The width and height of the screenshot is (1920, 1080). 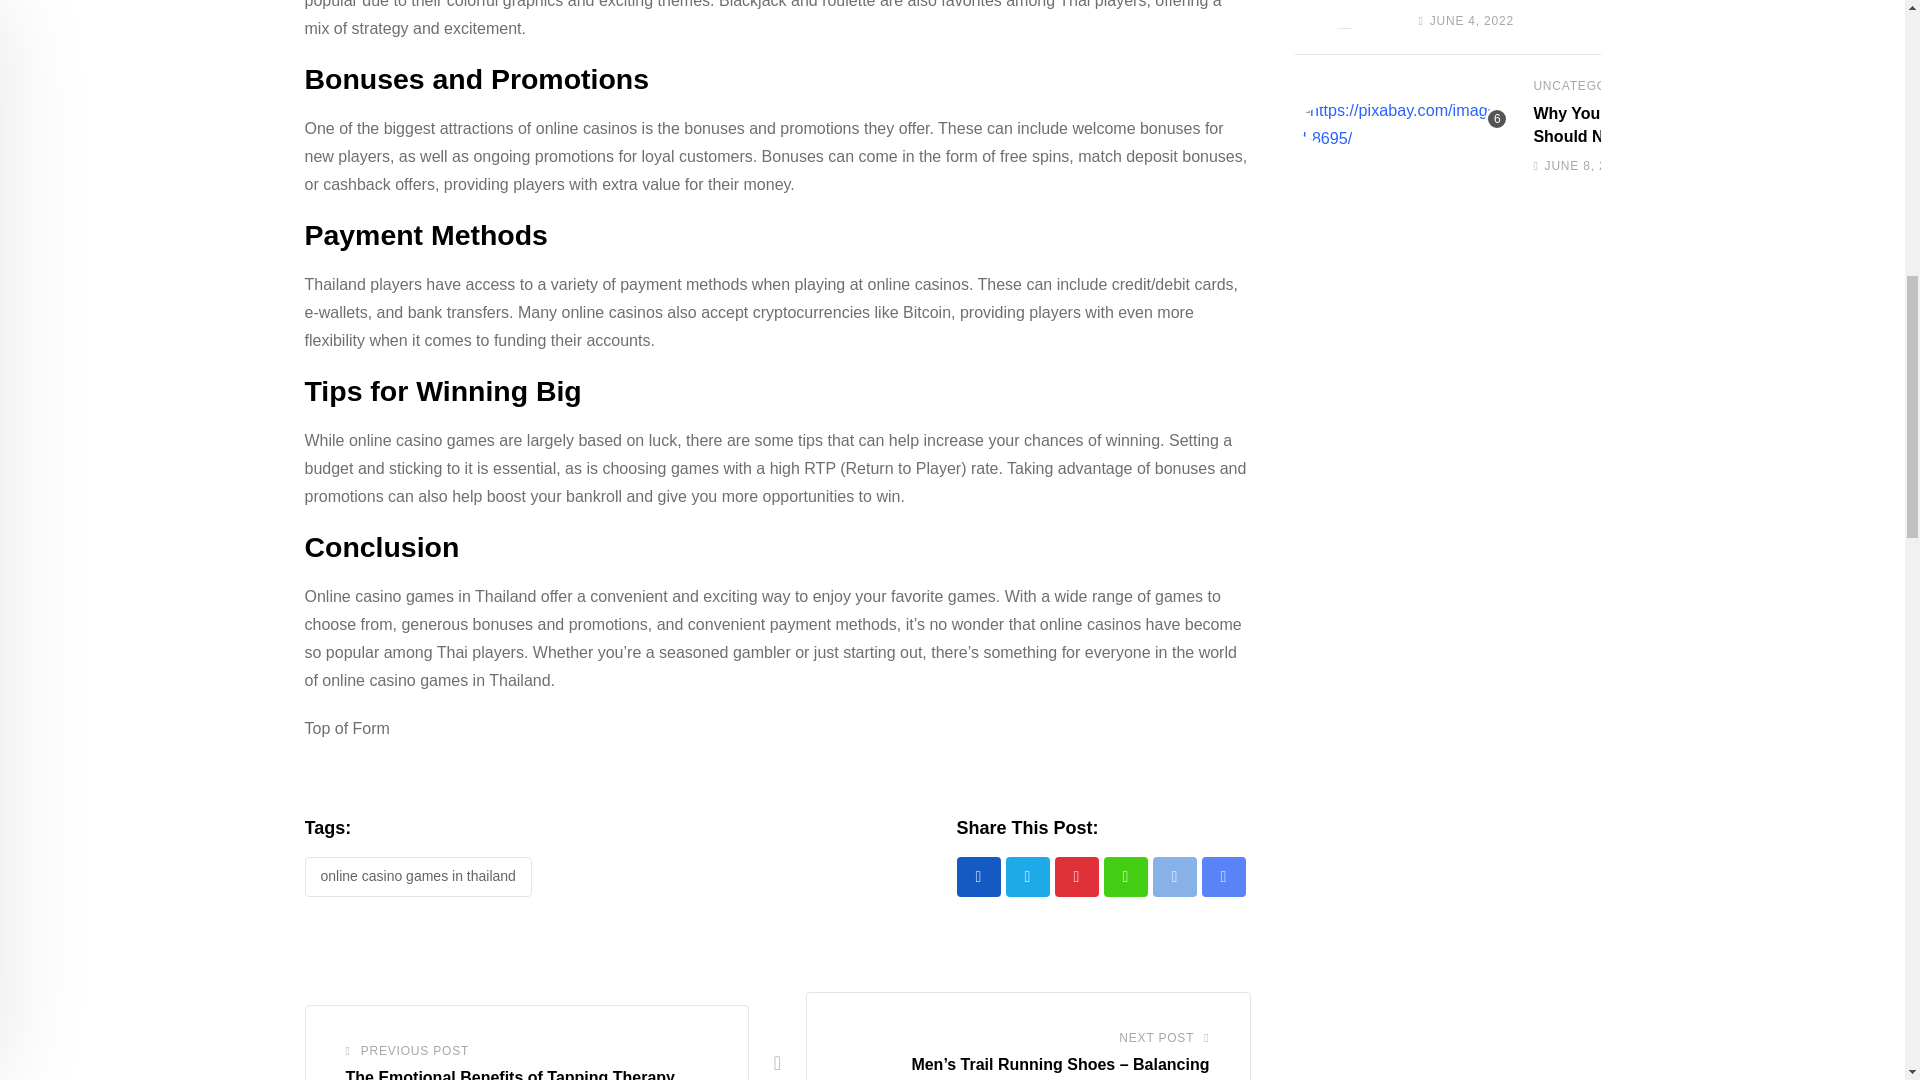 What do you see at coordinates (1344, 14) in the screenshot?
I see `What is Fmovies? Is it safe?` at bounding box center [1344, 14].